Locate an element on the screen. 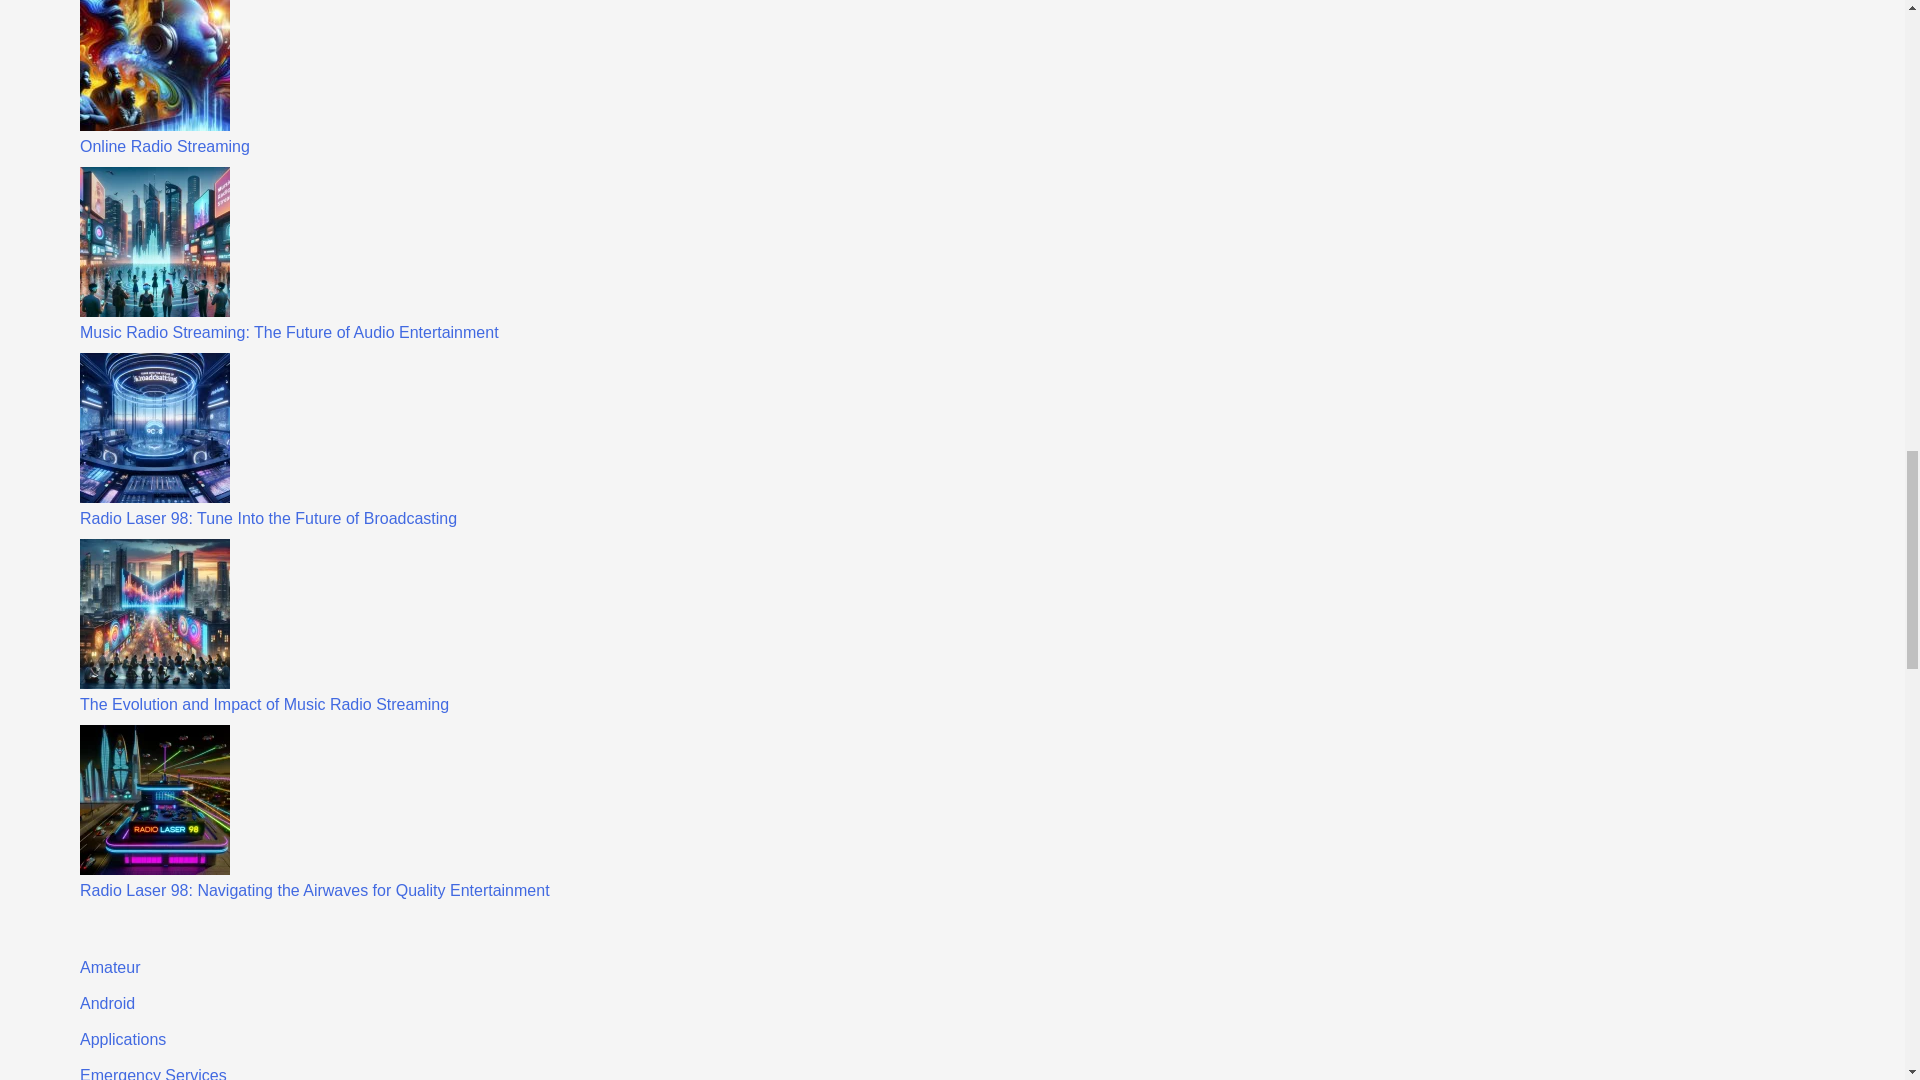 The width and height of the screenshot is (1920, 1080). Emergency Services is located at coordinates (153, 1074).